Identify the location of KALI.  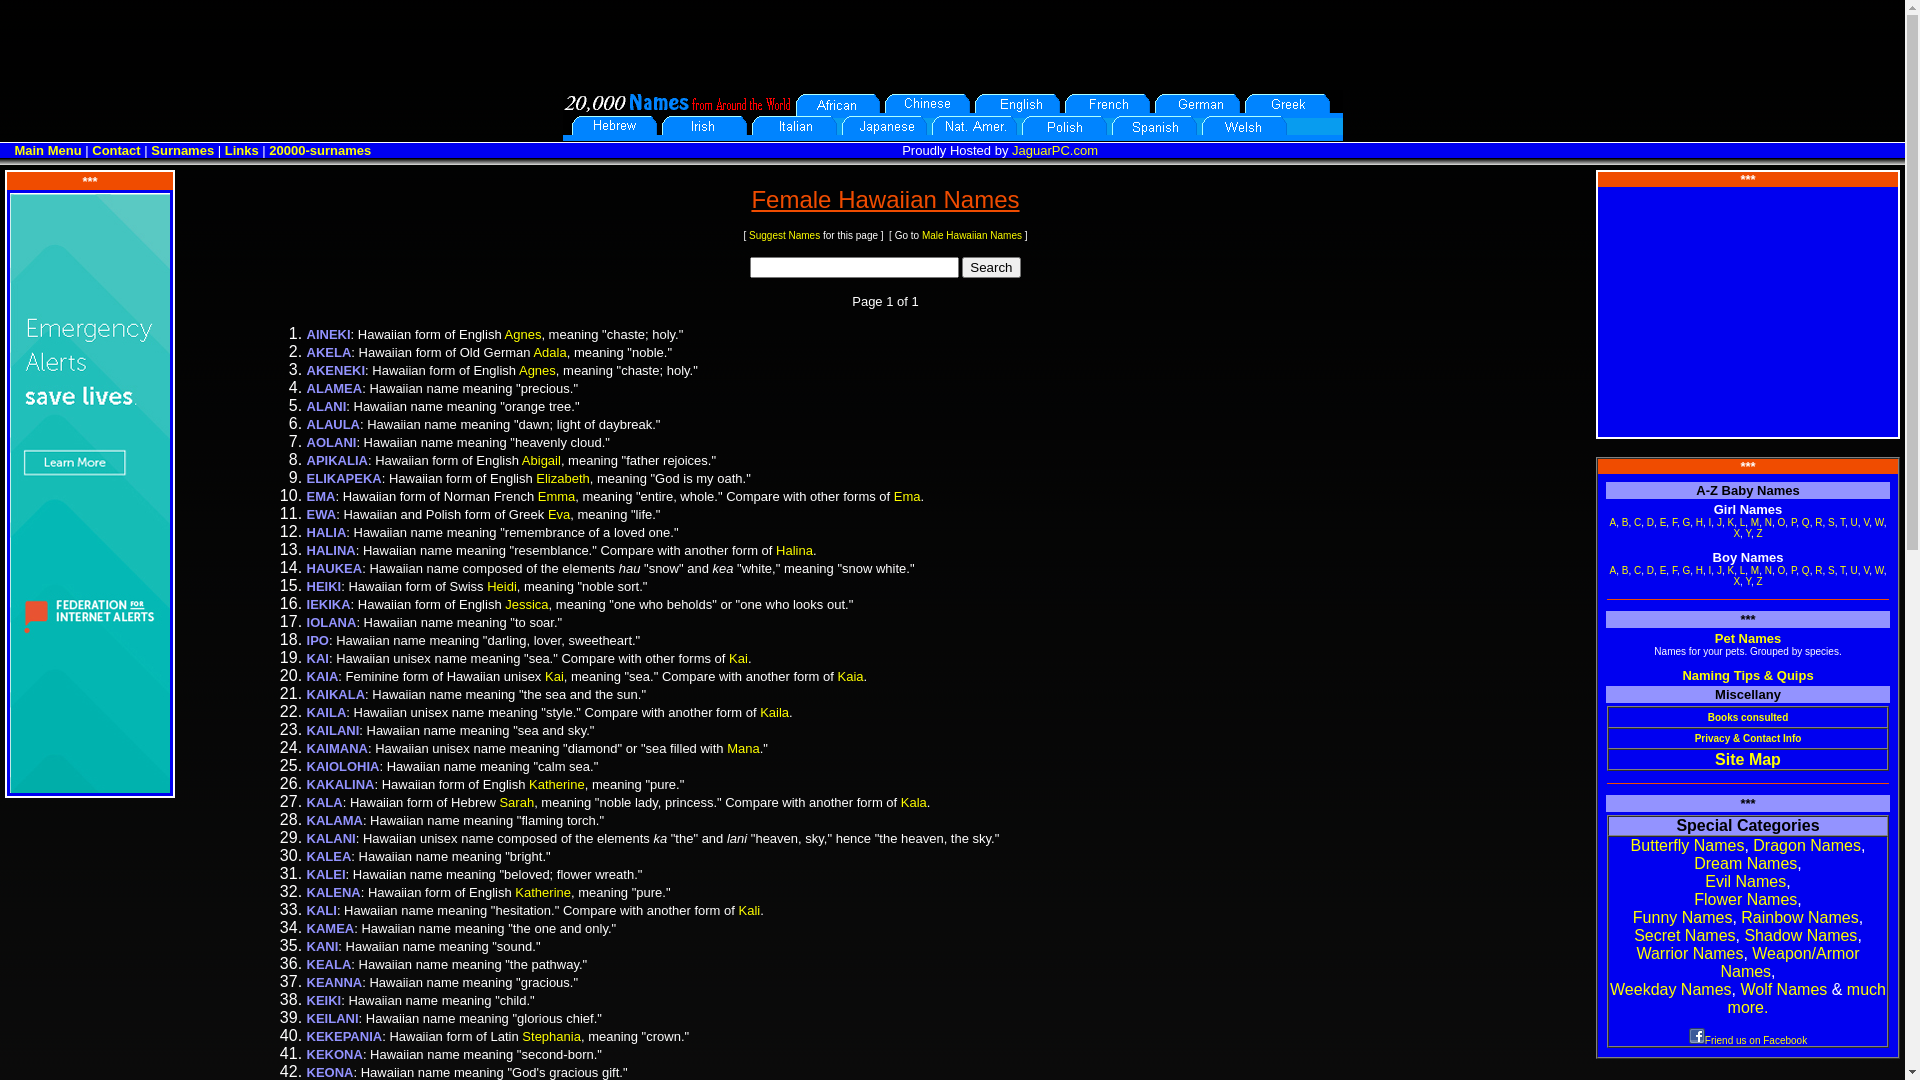
(322, 910).